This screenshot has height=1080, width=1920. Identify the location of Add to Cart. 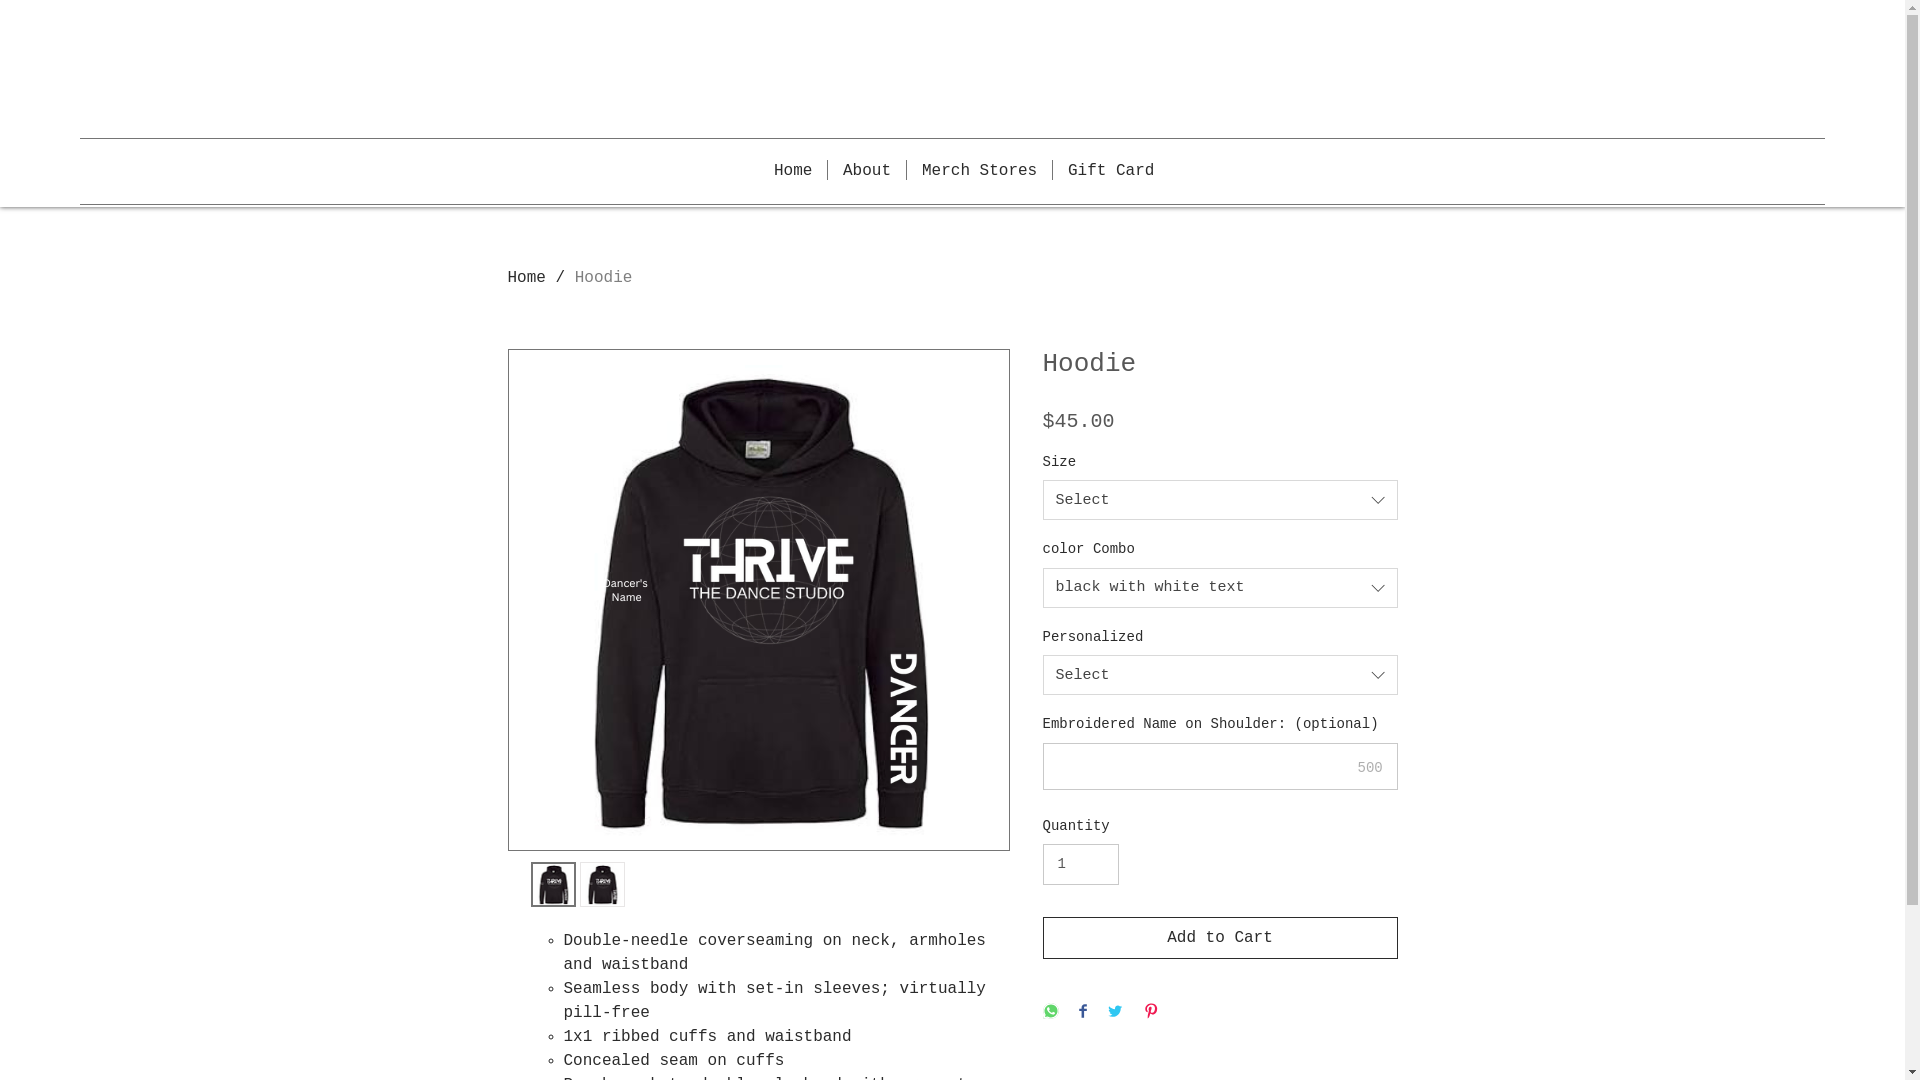
(1220, 938).